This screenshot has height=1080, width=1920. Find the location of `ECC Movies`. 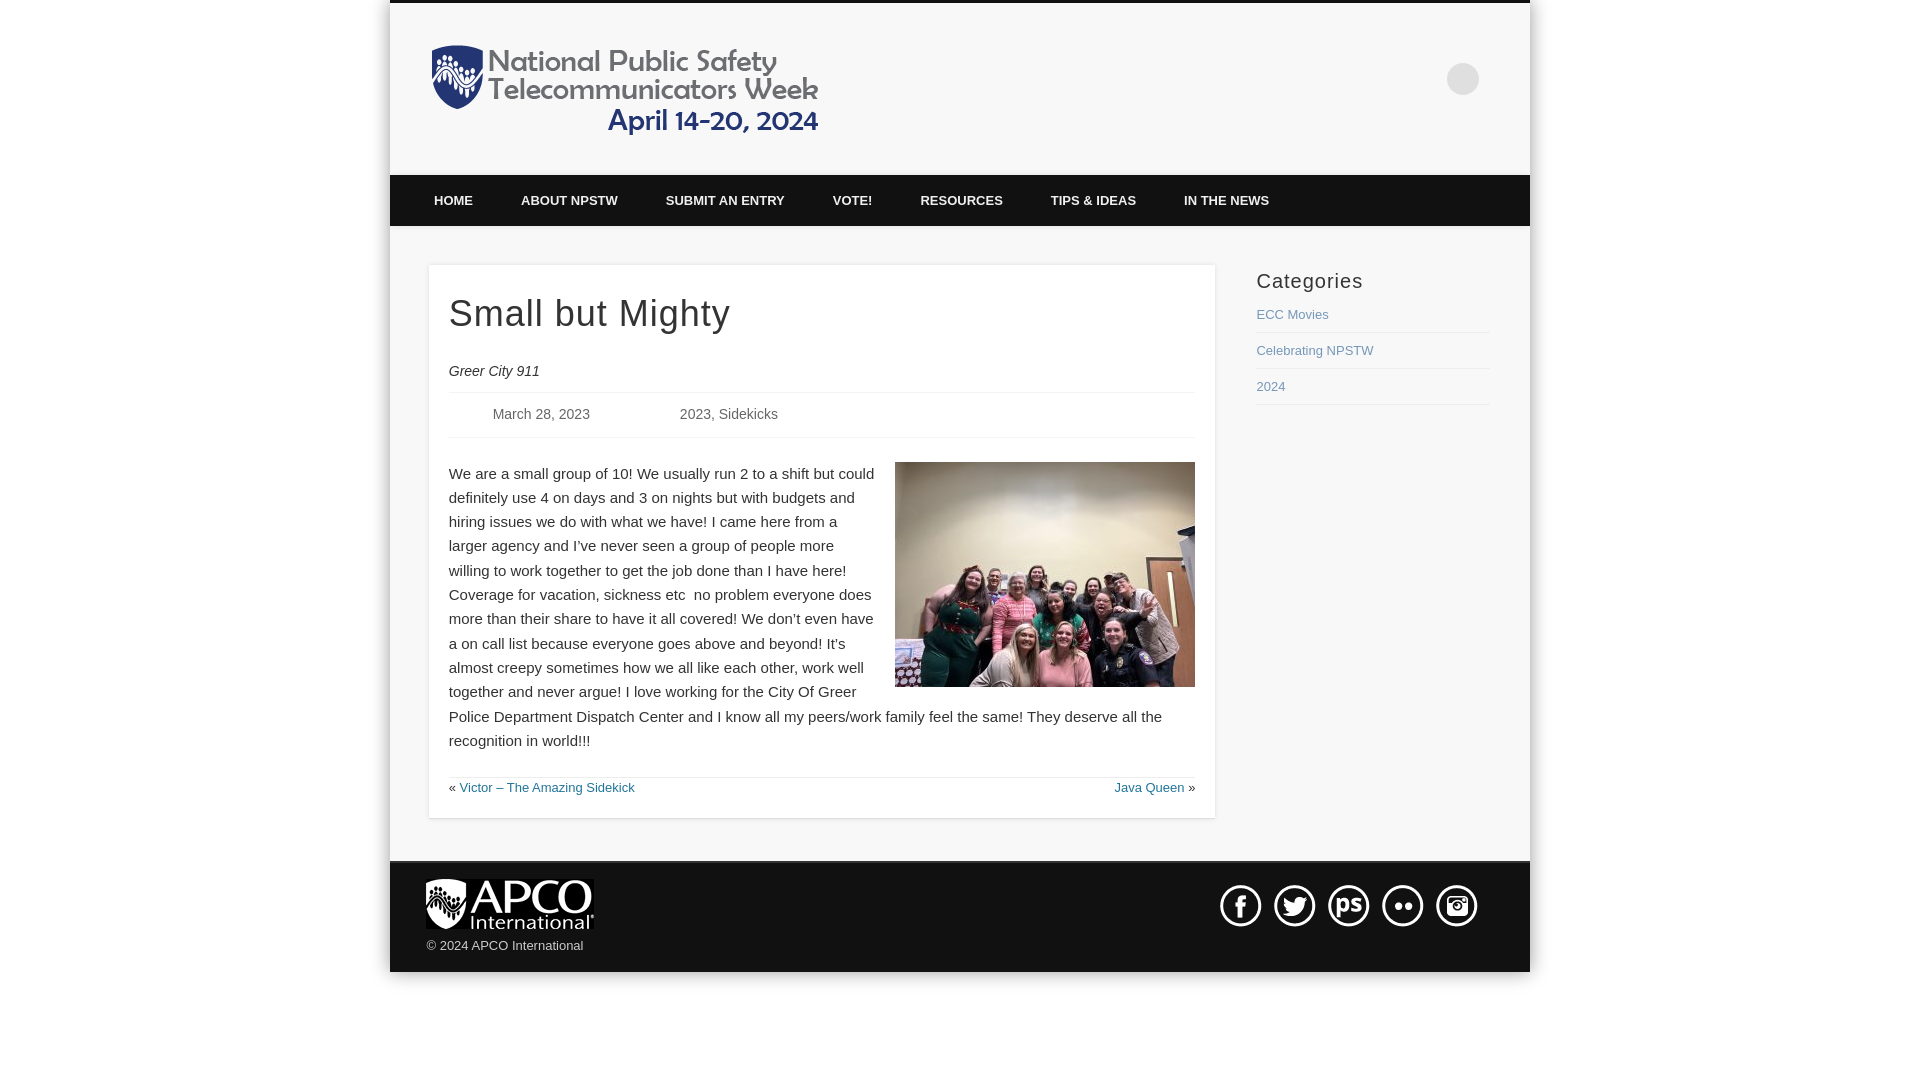

ECC Movies is located at coordinates (1292, 314).